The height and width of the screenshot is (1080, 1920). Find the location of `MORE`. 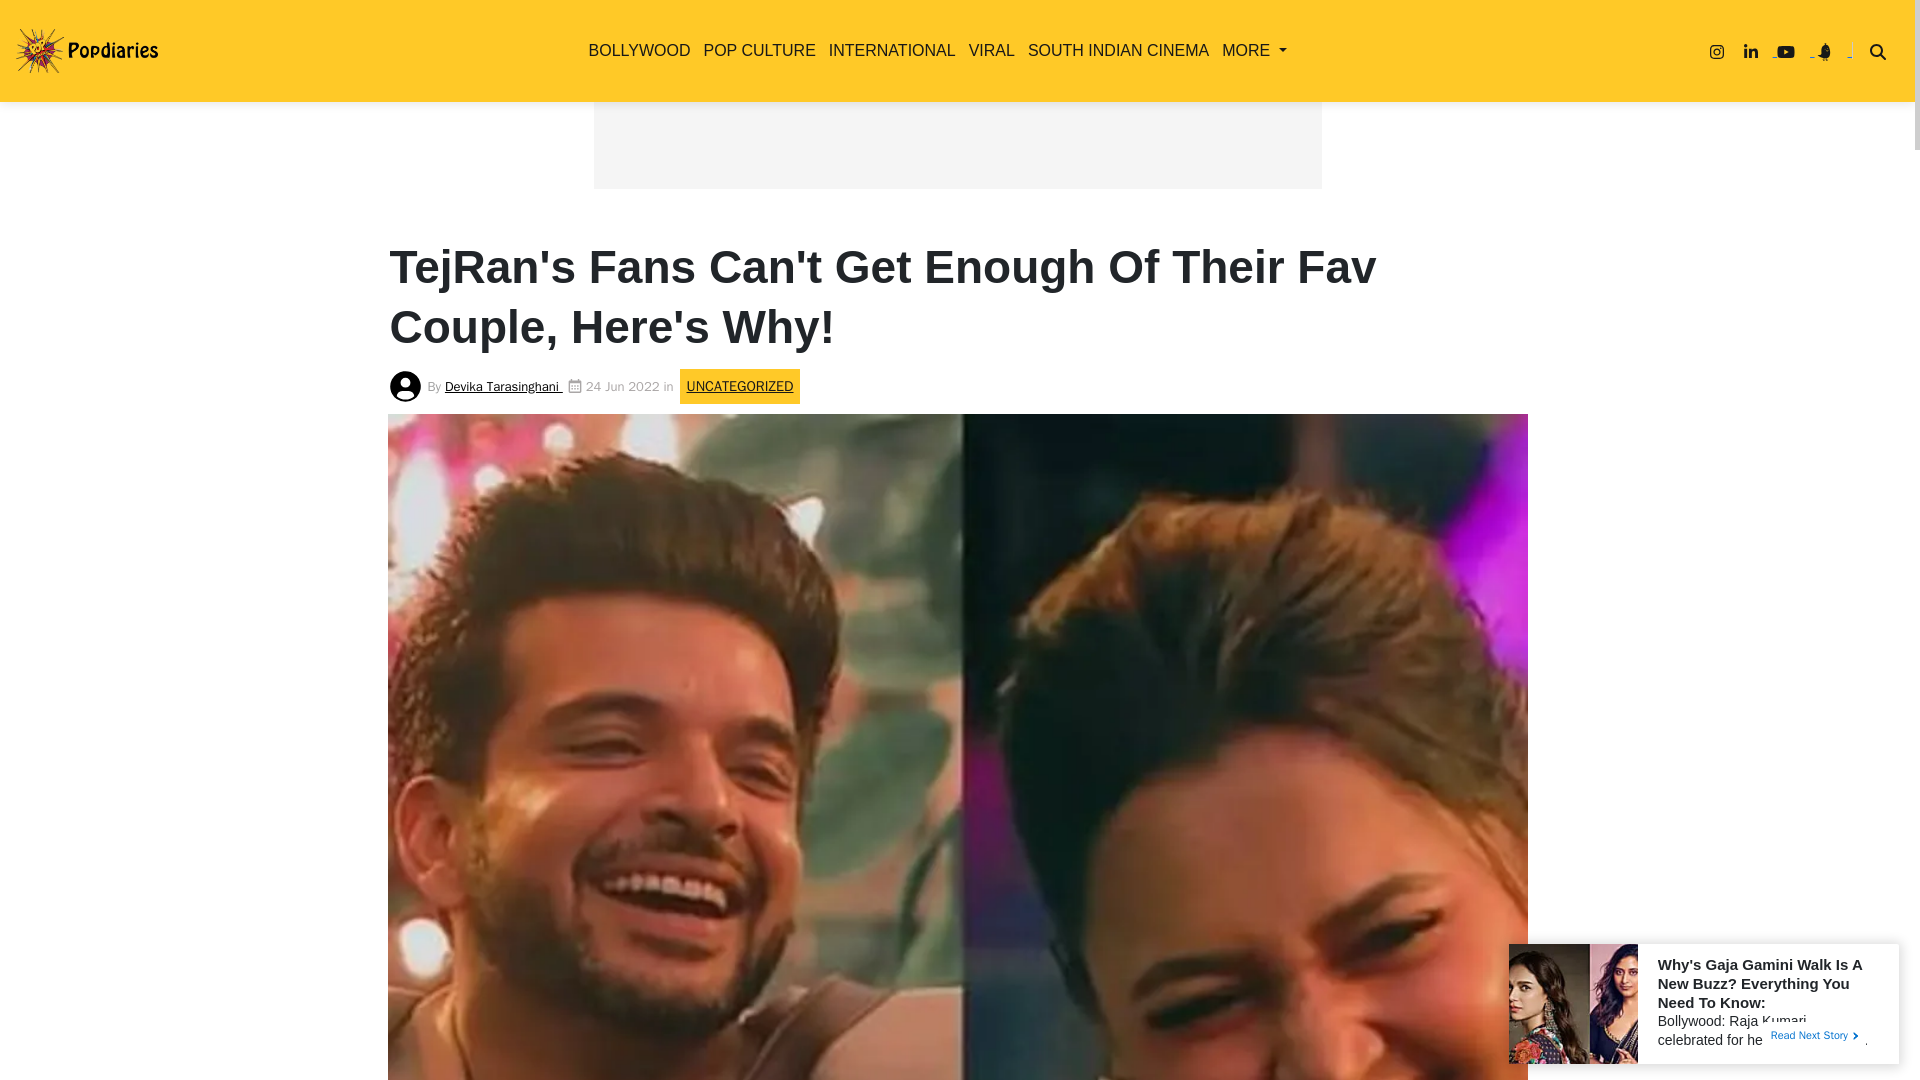

MORE is located at coordinates (1250, 50).